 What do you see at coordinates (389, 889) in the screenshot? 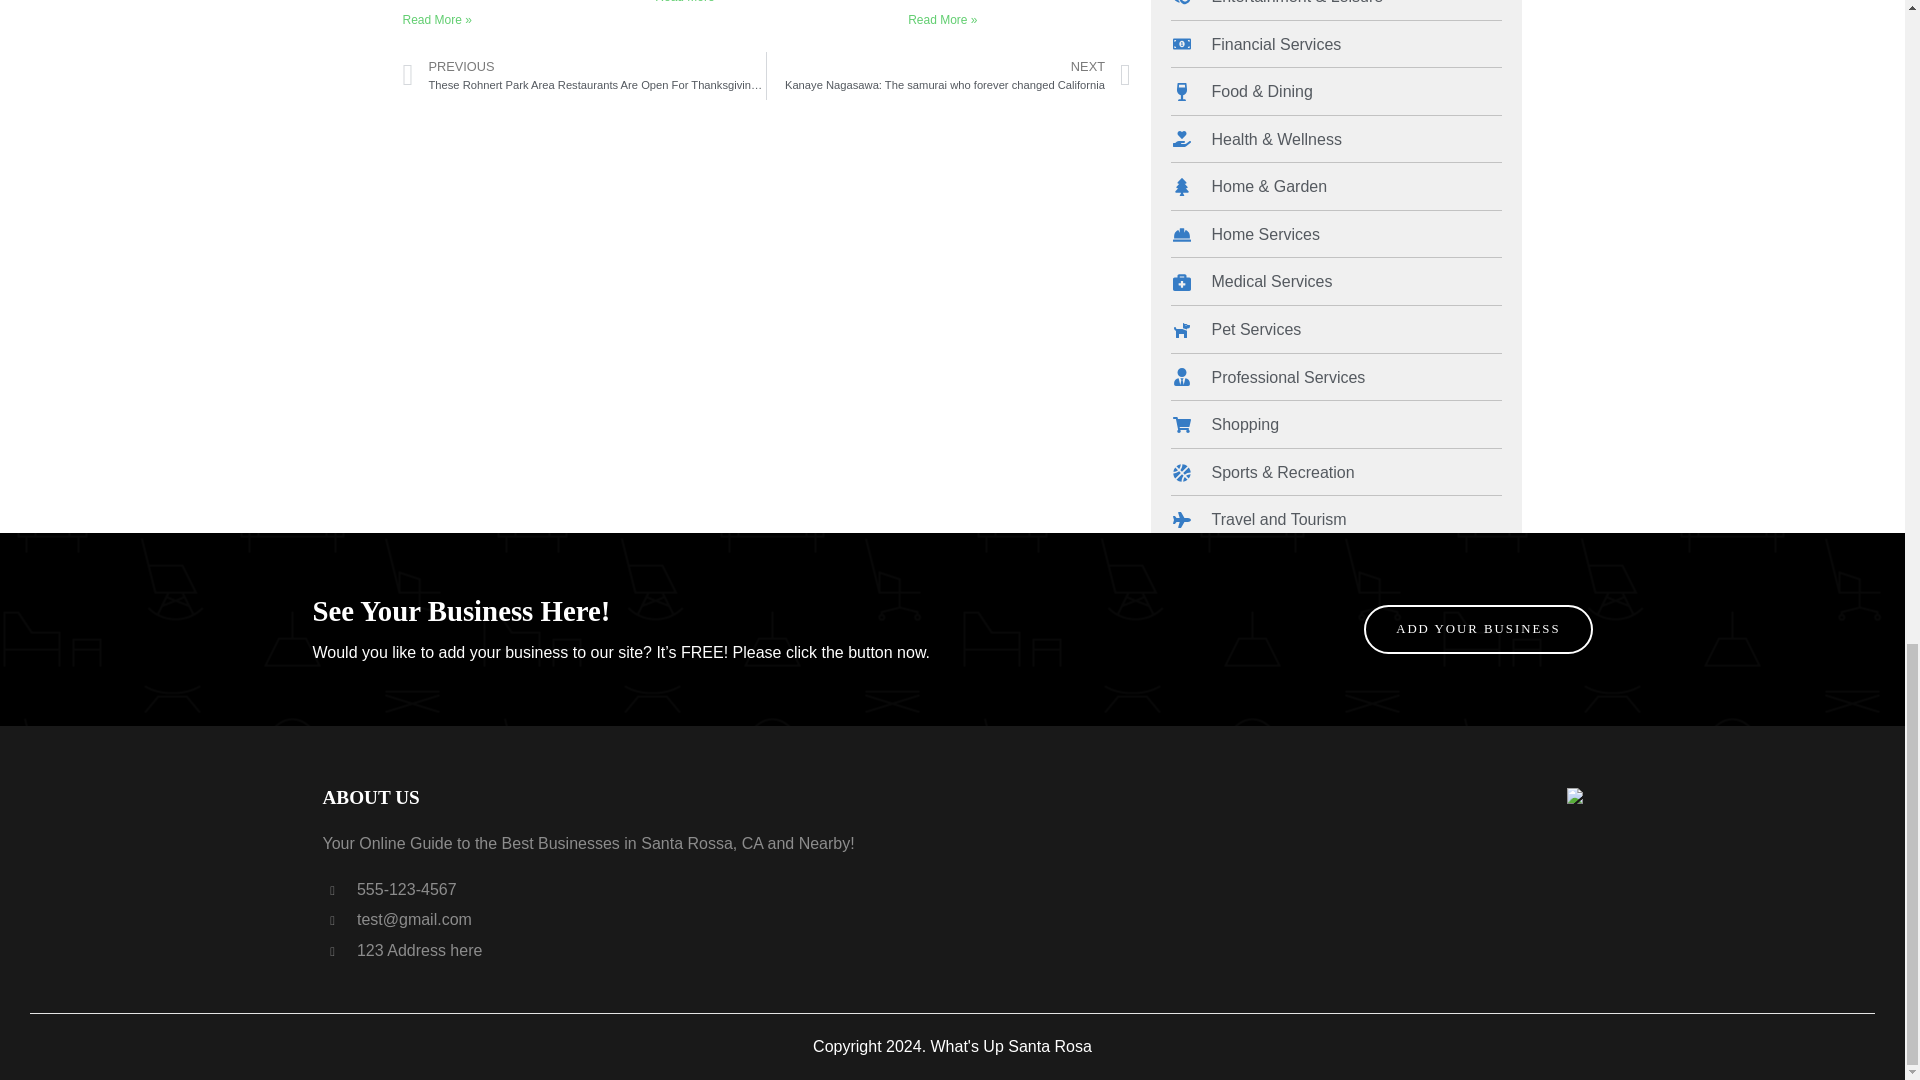
I see `555-123-4567` at bounding box center [389, 889].